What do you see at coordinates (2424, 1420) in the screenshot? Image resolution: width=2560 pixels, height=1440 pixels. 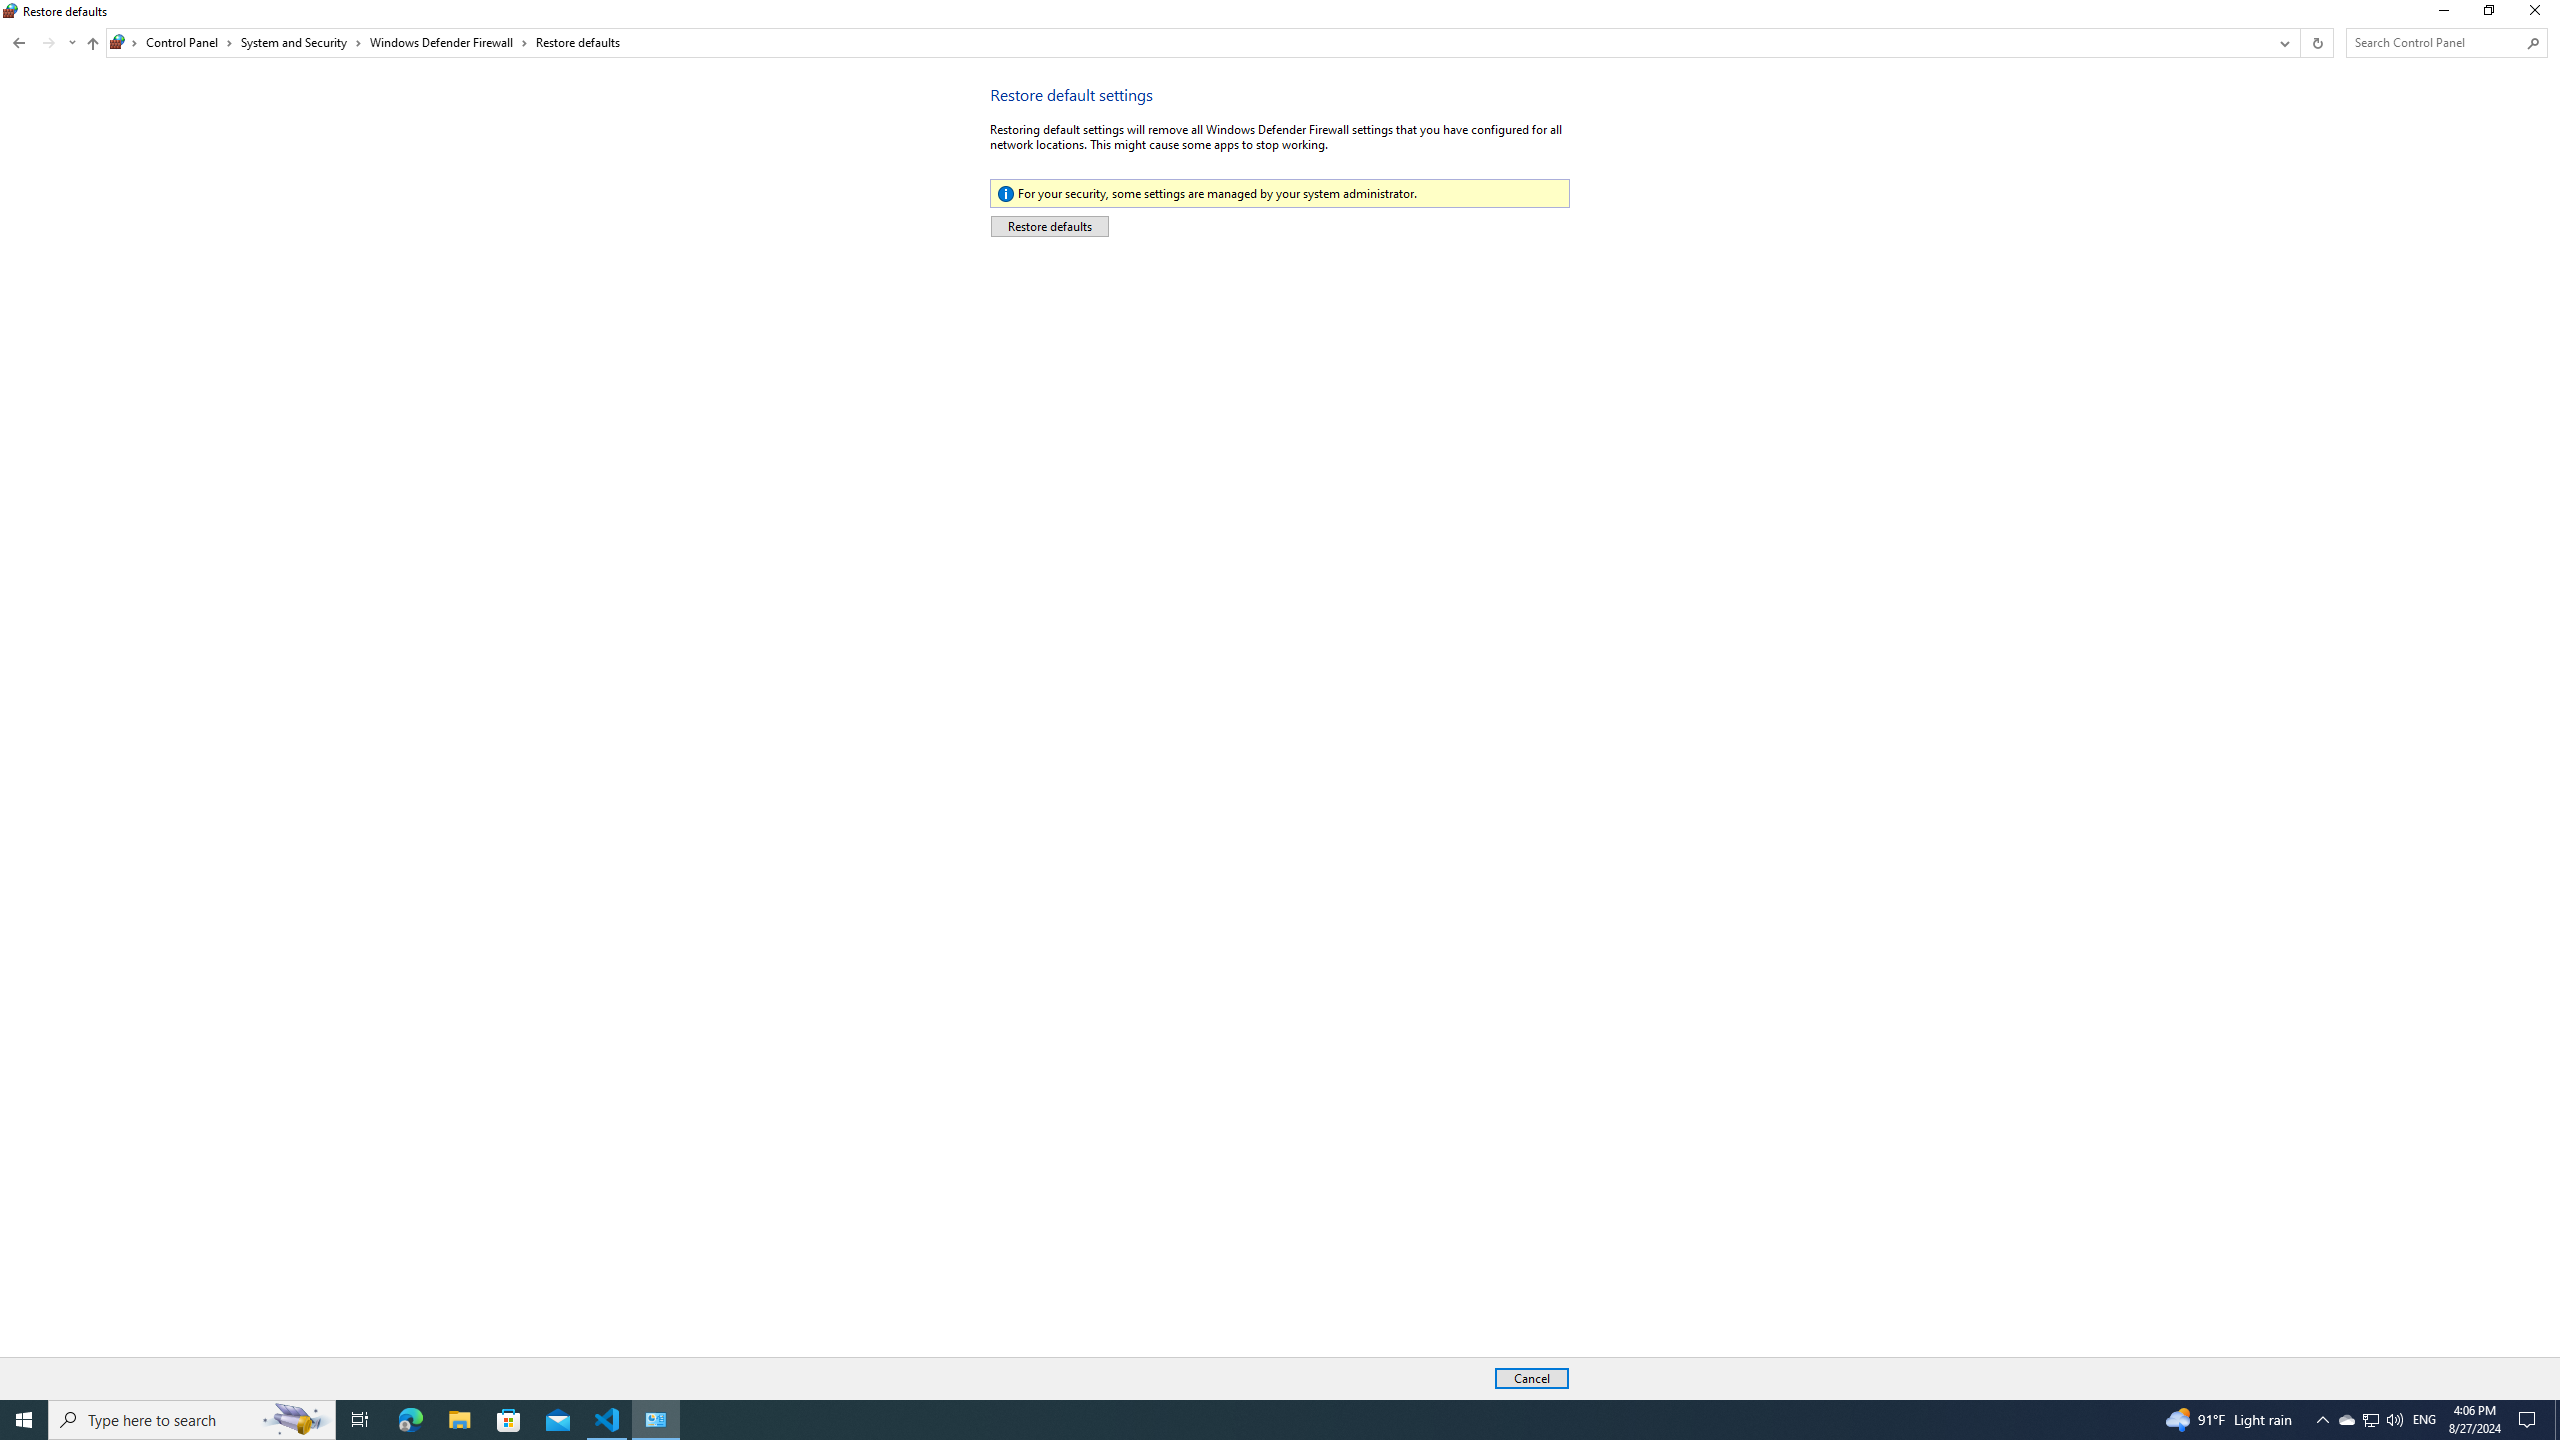 I see `Tray Input Indicator - English (United States)` at bounding box center [2424, 1420].